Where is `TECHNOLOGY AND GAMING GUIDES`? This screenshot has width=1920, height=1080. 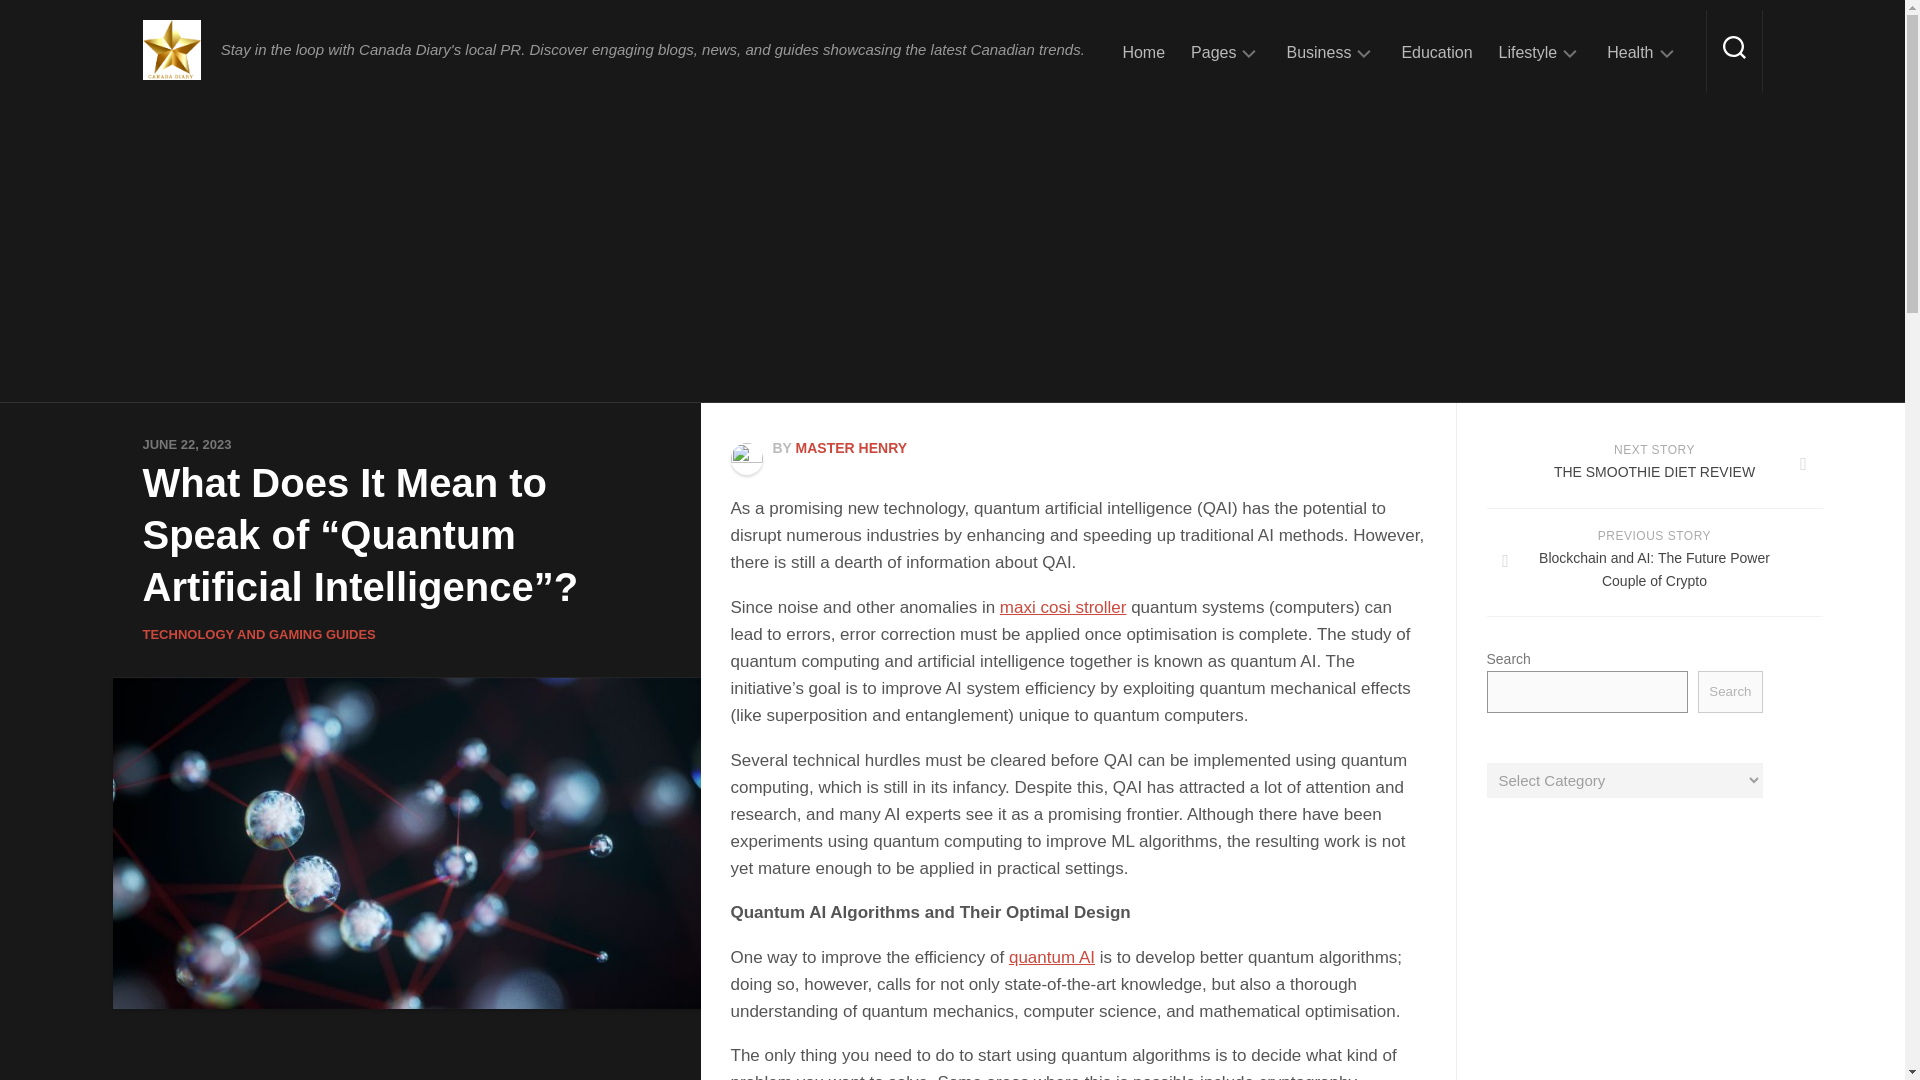
TECHNOLOGY AND GAMING GUIDES is located at coordinates (258, 634).